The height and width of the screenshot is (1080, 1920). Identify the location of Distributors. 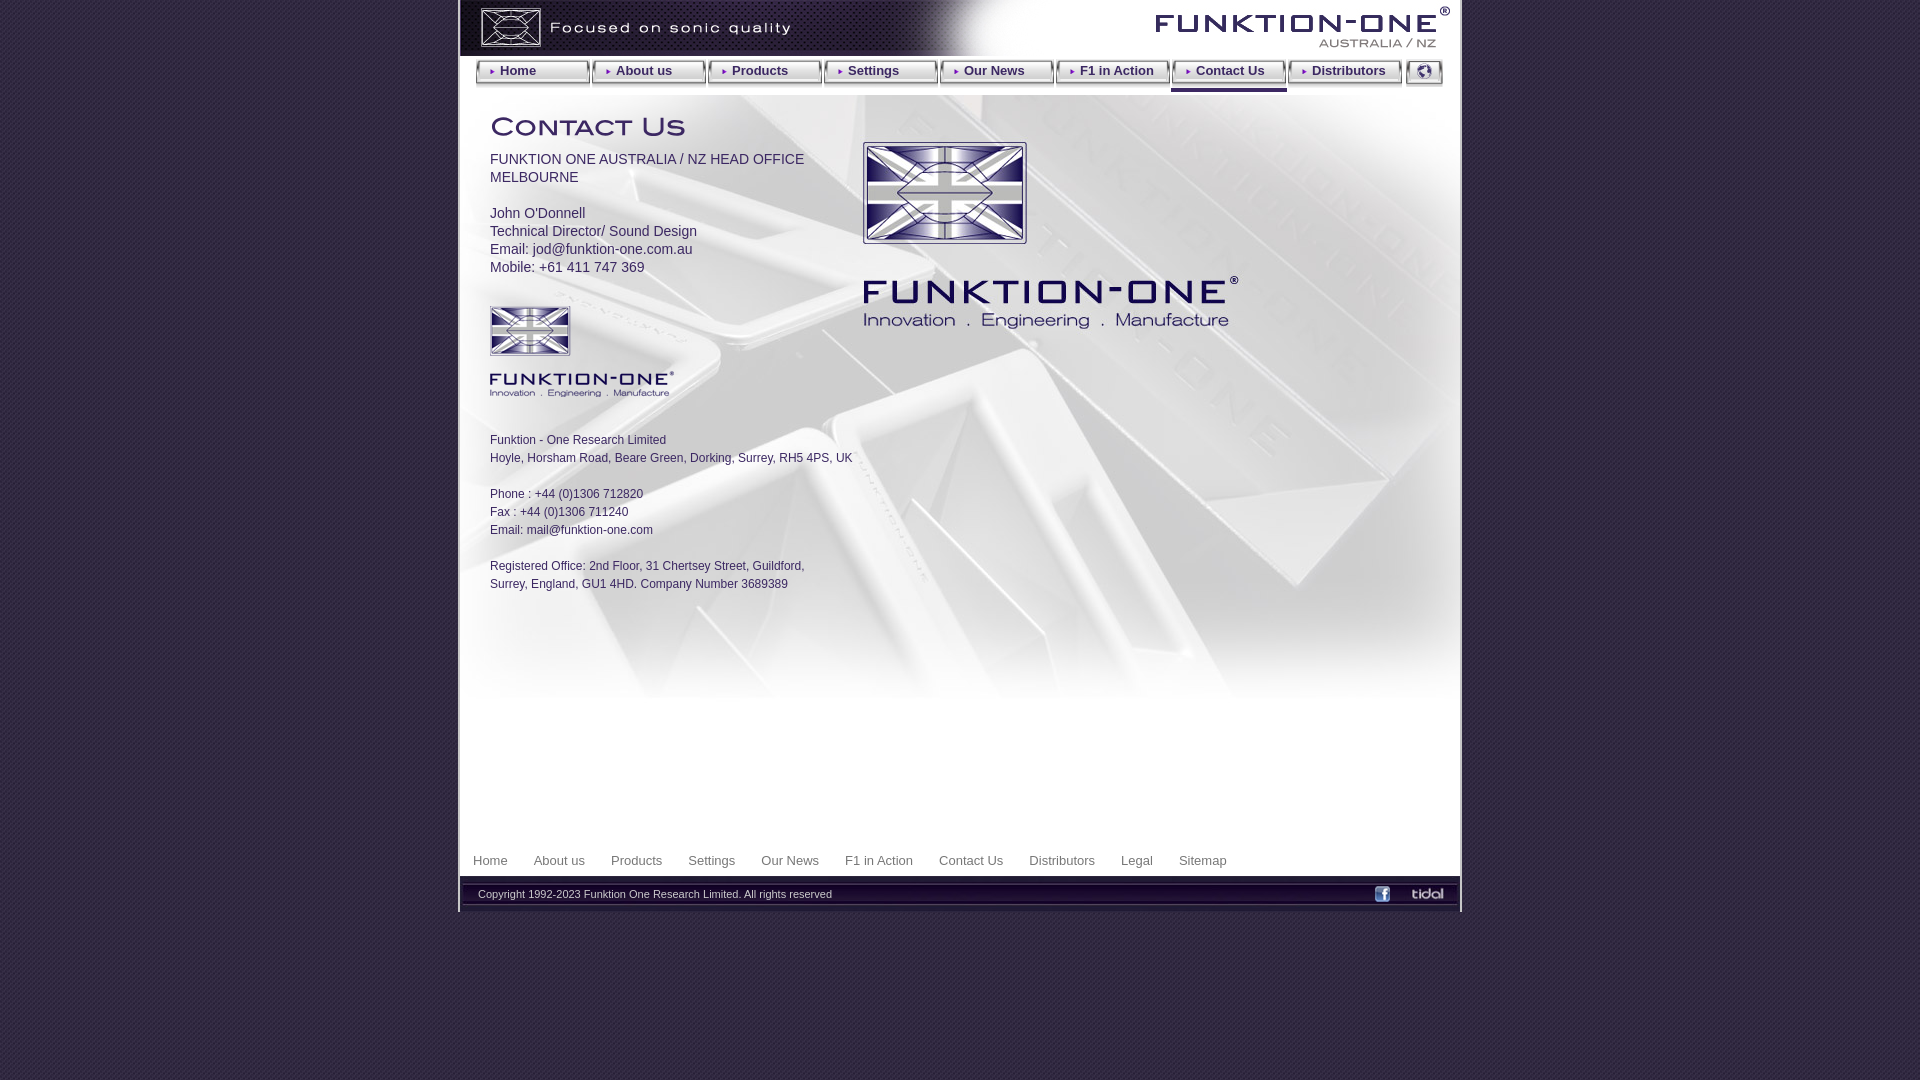
(1062, 860).